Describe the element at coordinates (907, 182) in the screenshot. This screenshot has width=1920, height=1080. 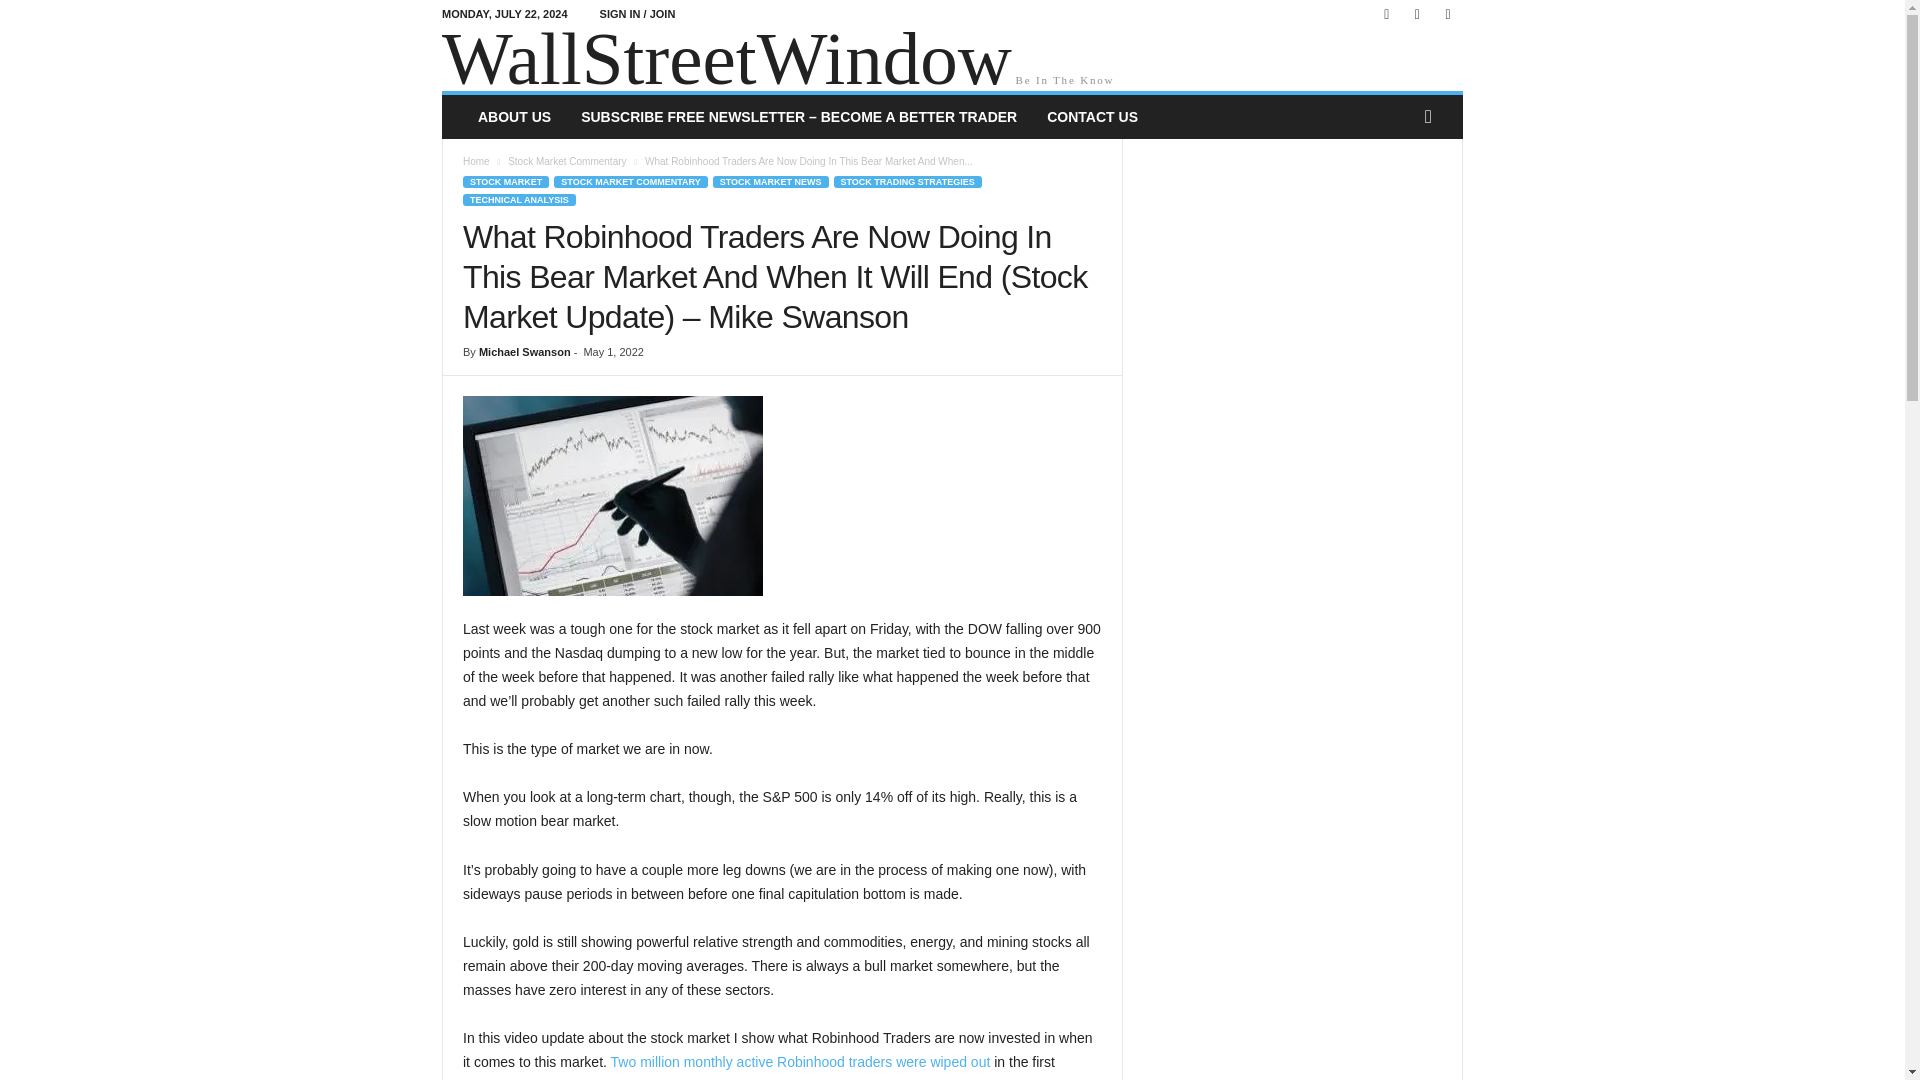
I see `STOCK TRADING STRATEGIES` at that location.